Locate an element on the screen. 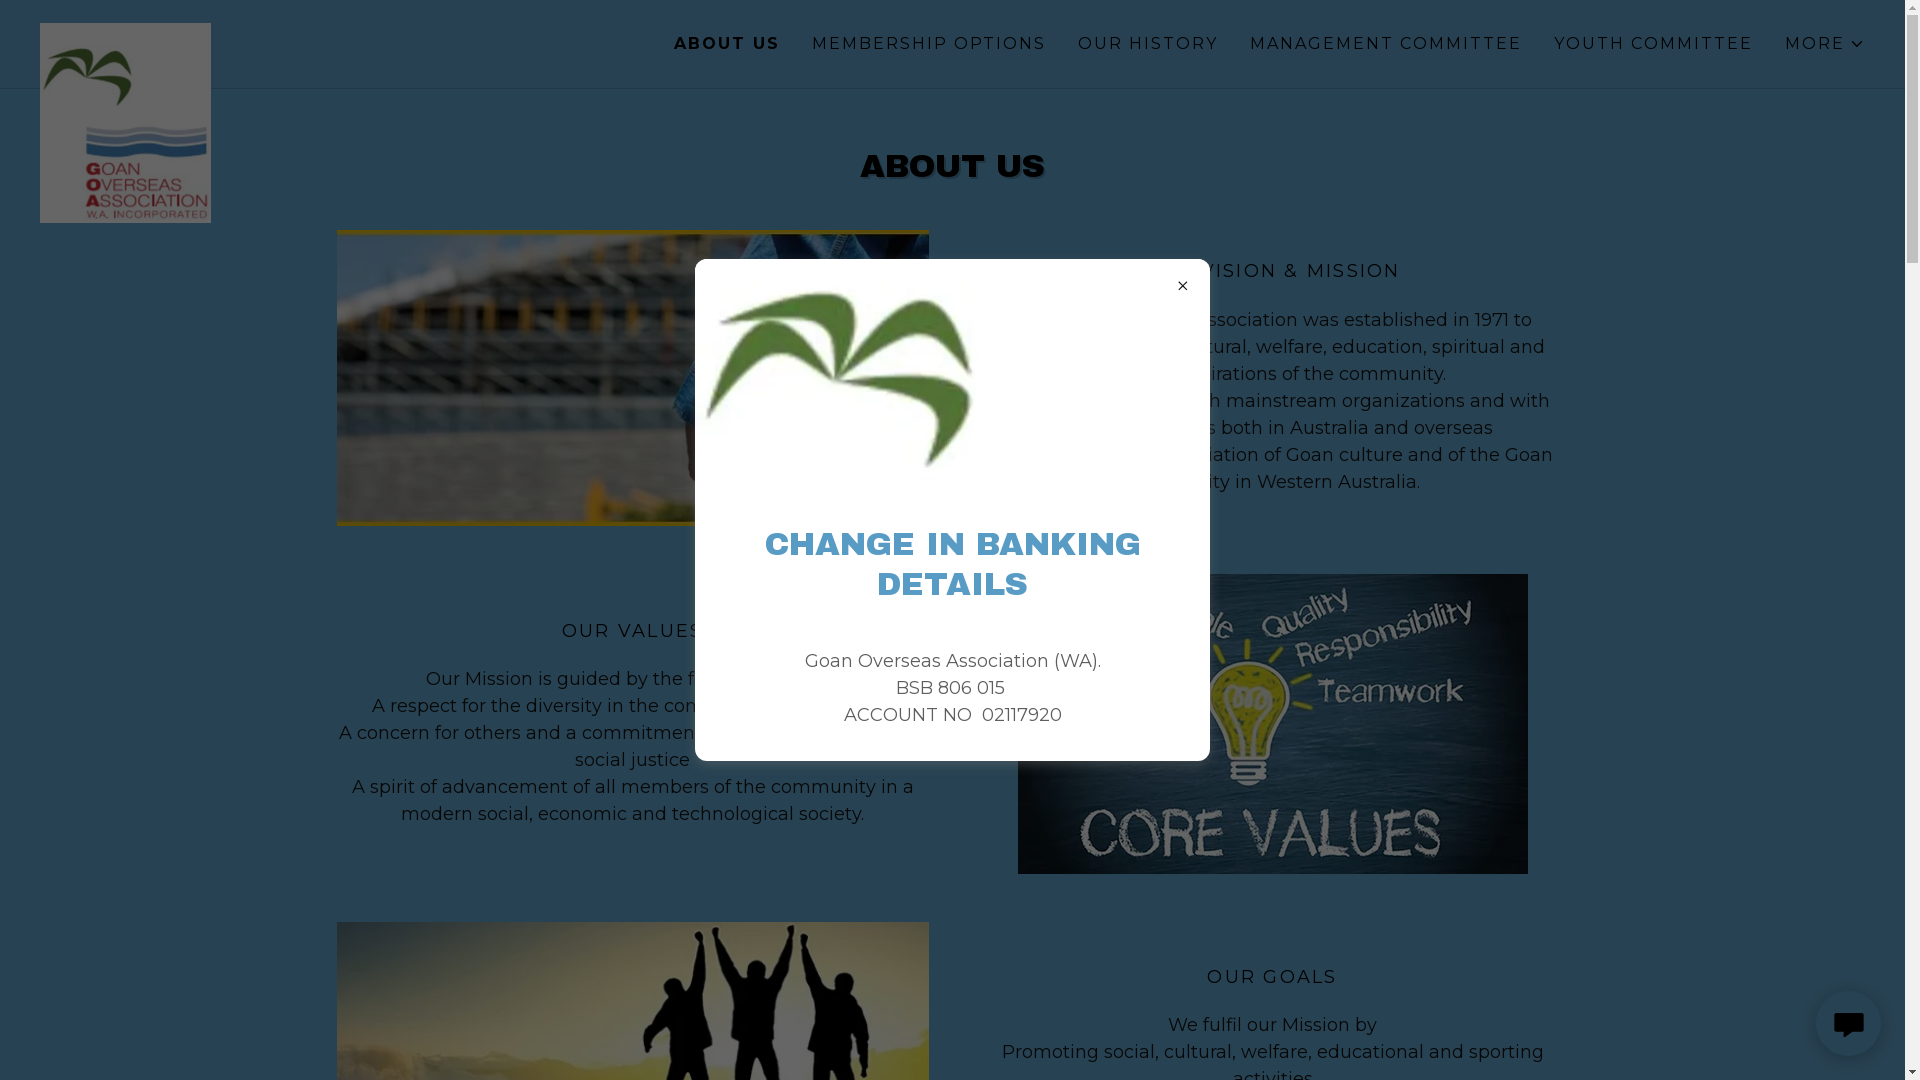 The height and width of the screenshot is (1080, 1920). ABOUT US is located at coordinates (727, 44).